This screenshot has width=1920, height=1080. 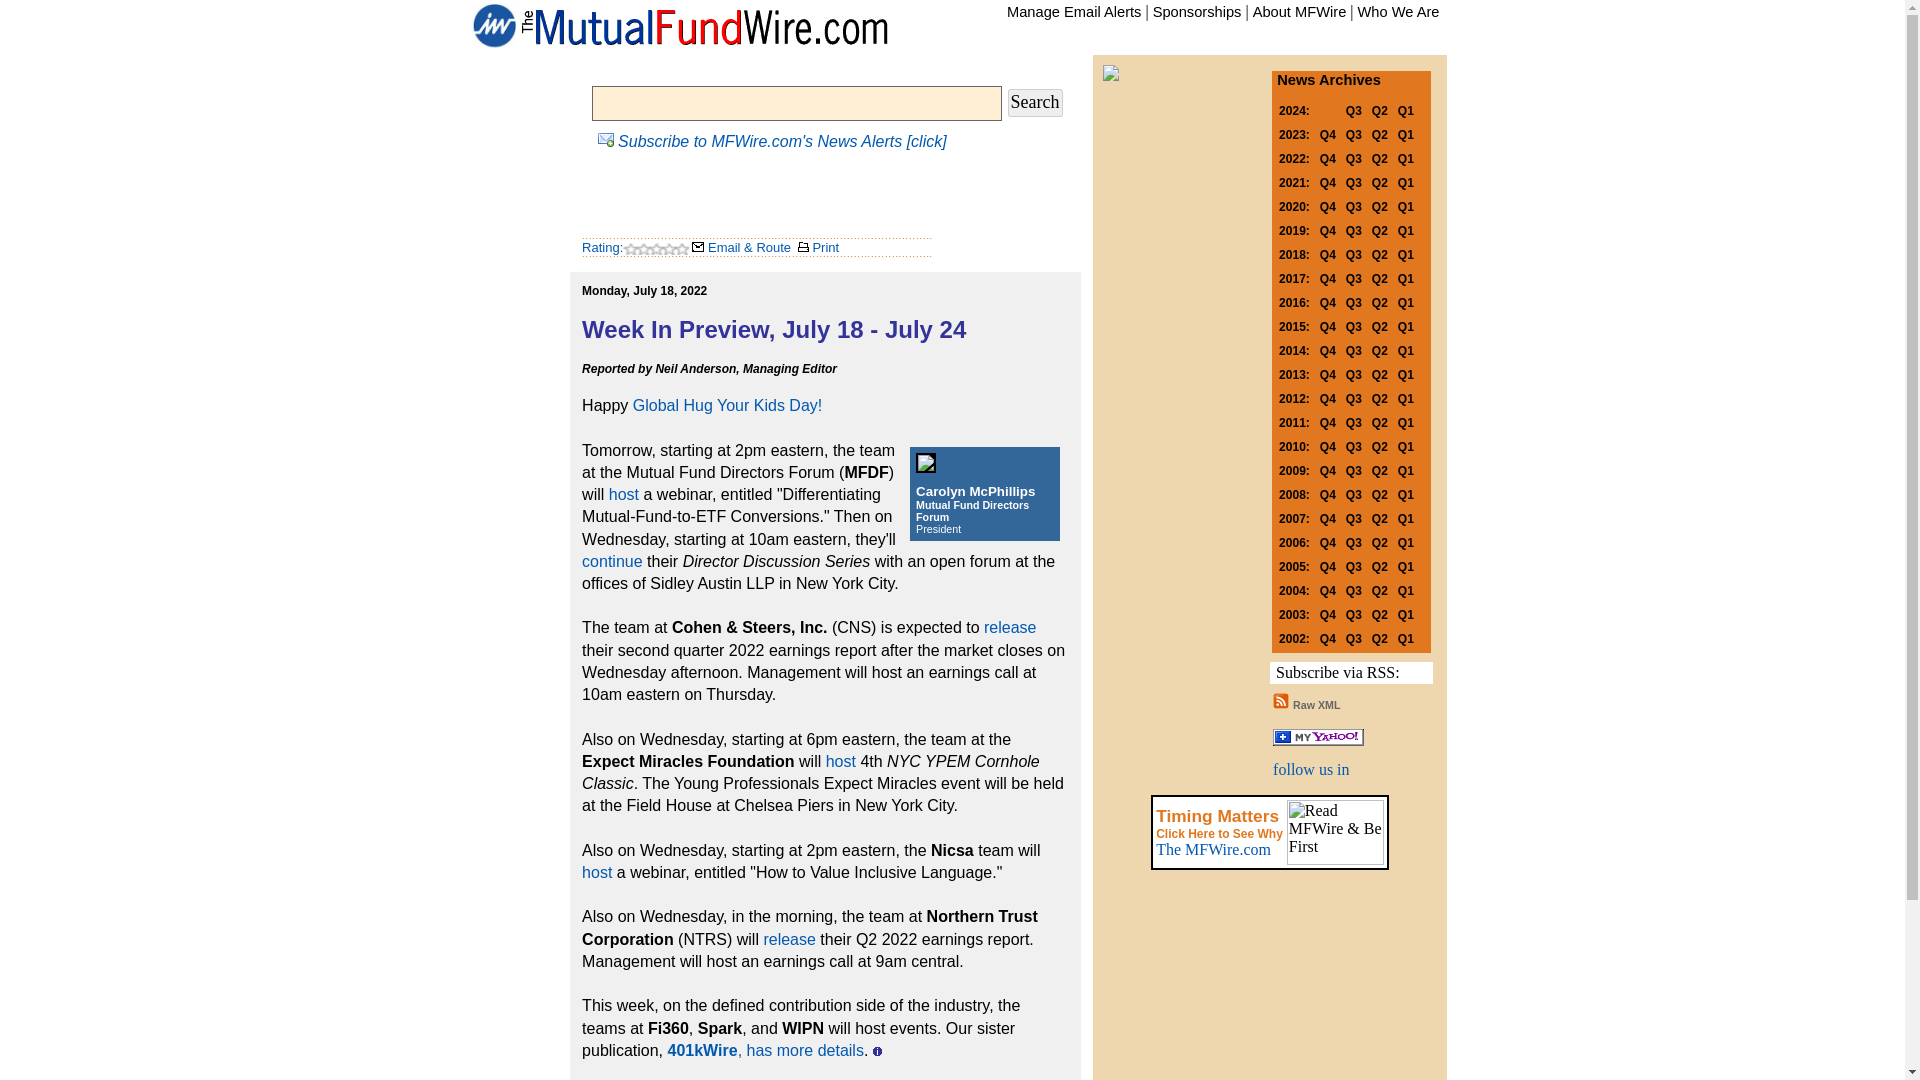 What do you see at coordinates (840, 761) in the screenshot?
I see `host` at bounding box center [840, 761].